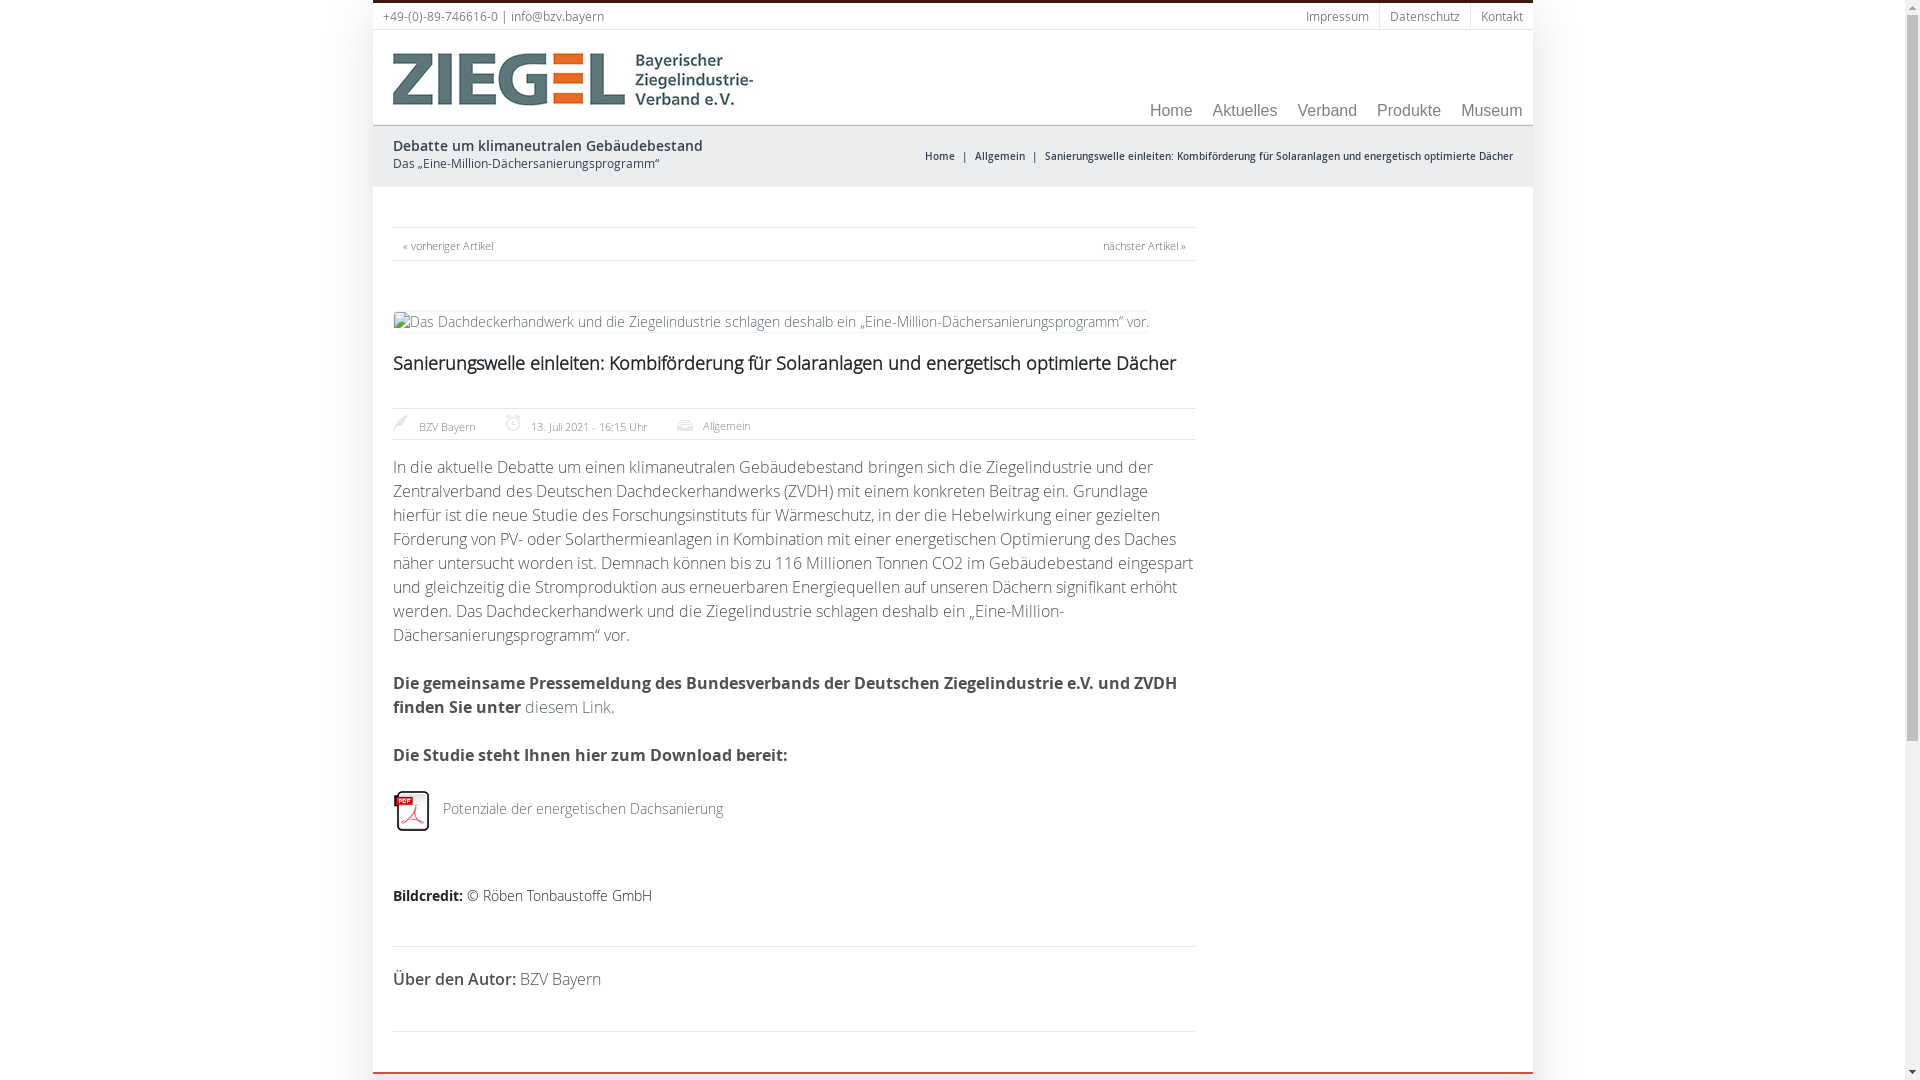 Image resolution: width=1920 pixels, height=1080 pixels. What do you see at coordinates (726, 426) in the screenshot?
I see `Allgemein` at bounding box center [726, 426].